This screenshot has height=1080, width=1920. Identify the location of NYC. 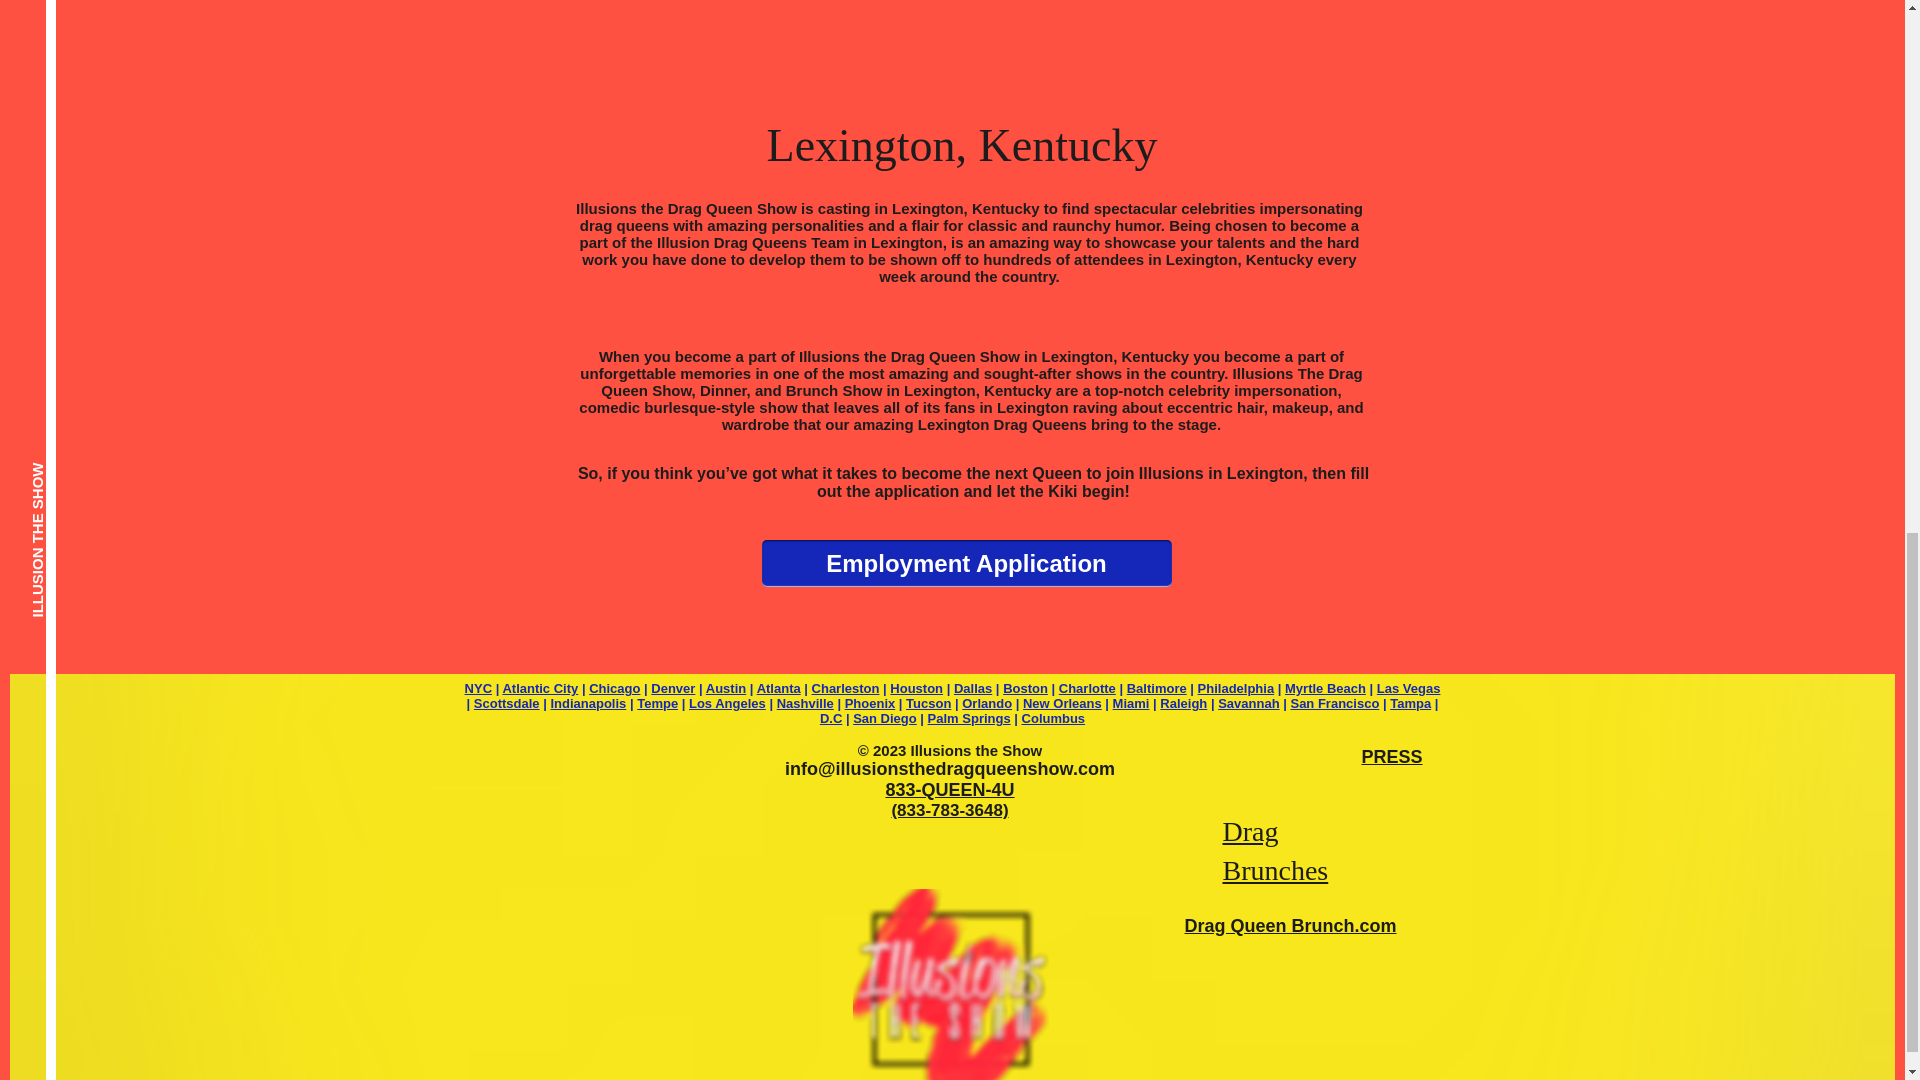
(478, 688).